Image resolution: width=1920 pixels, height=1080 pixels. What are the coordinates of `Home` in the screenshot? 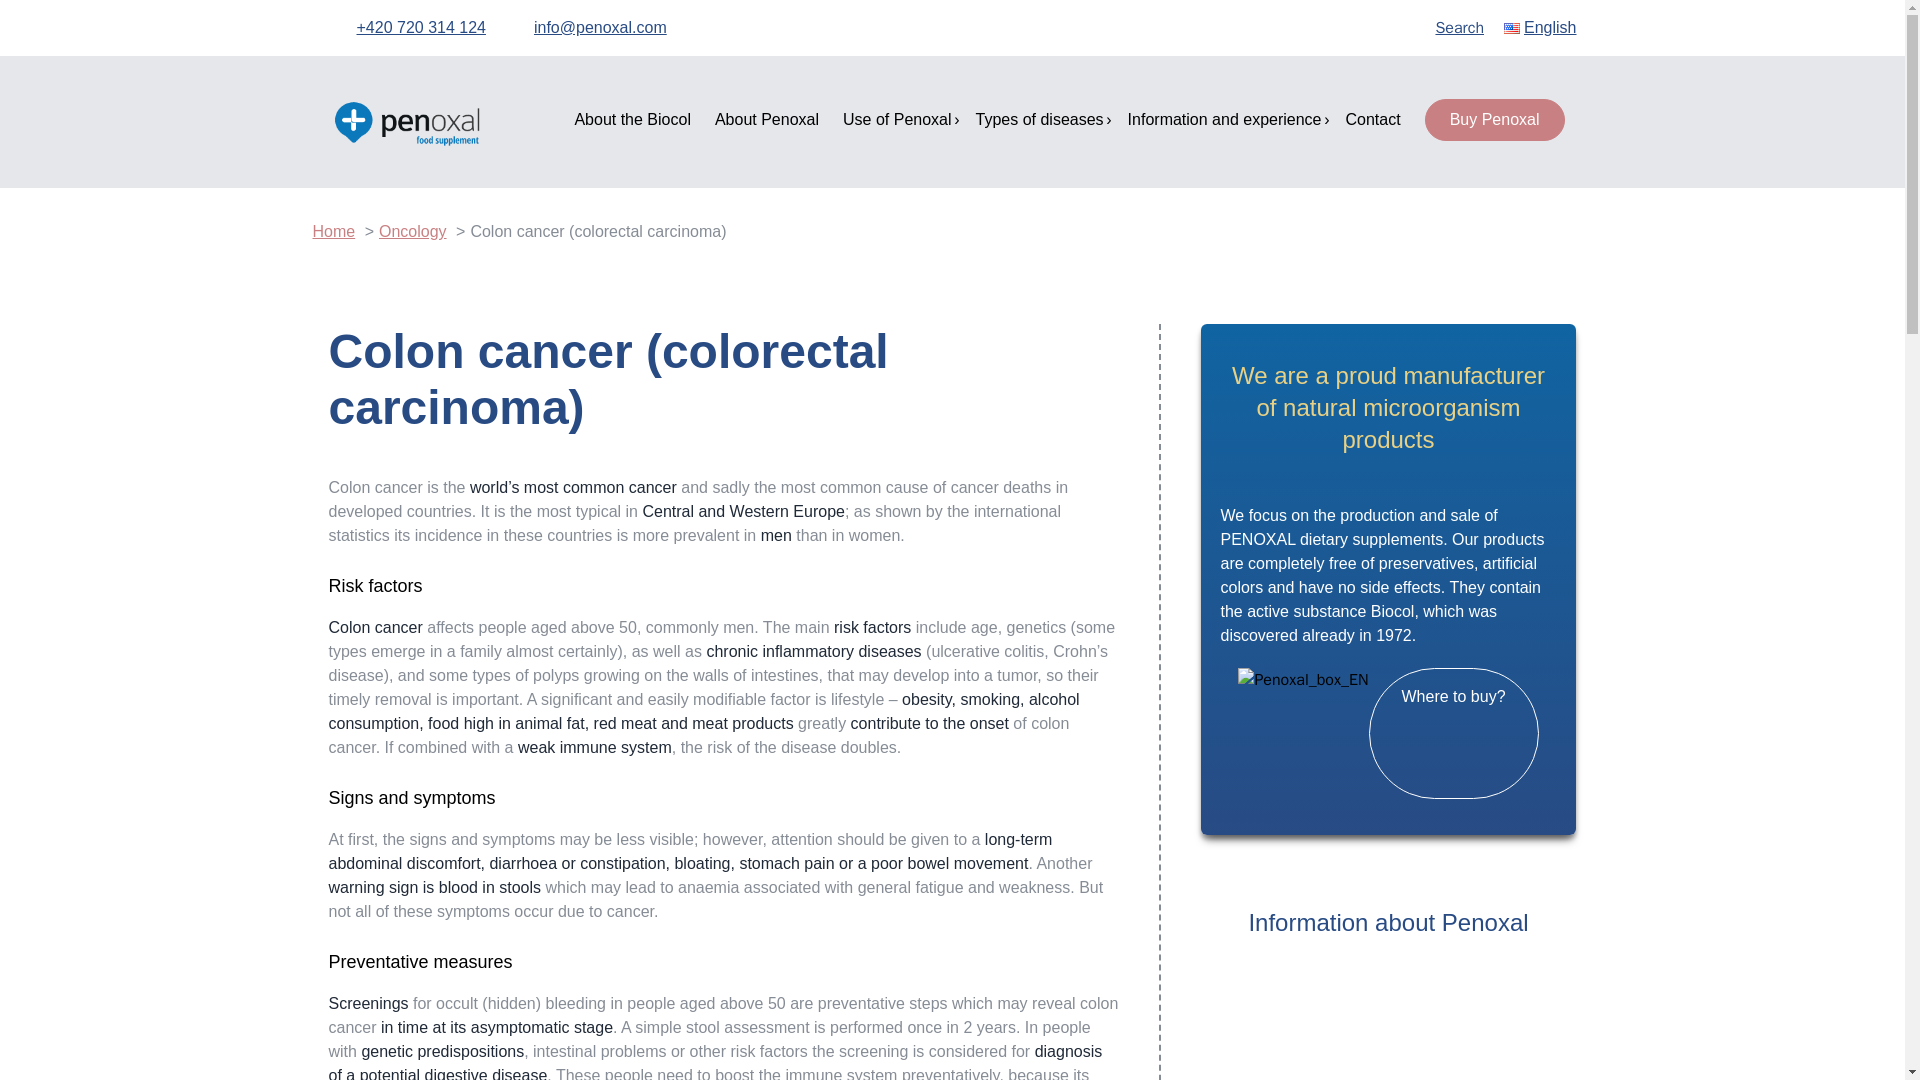 It's located at (333, 230).